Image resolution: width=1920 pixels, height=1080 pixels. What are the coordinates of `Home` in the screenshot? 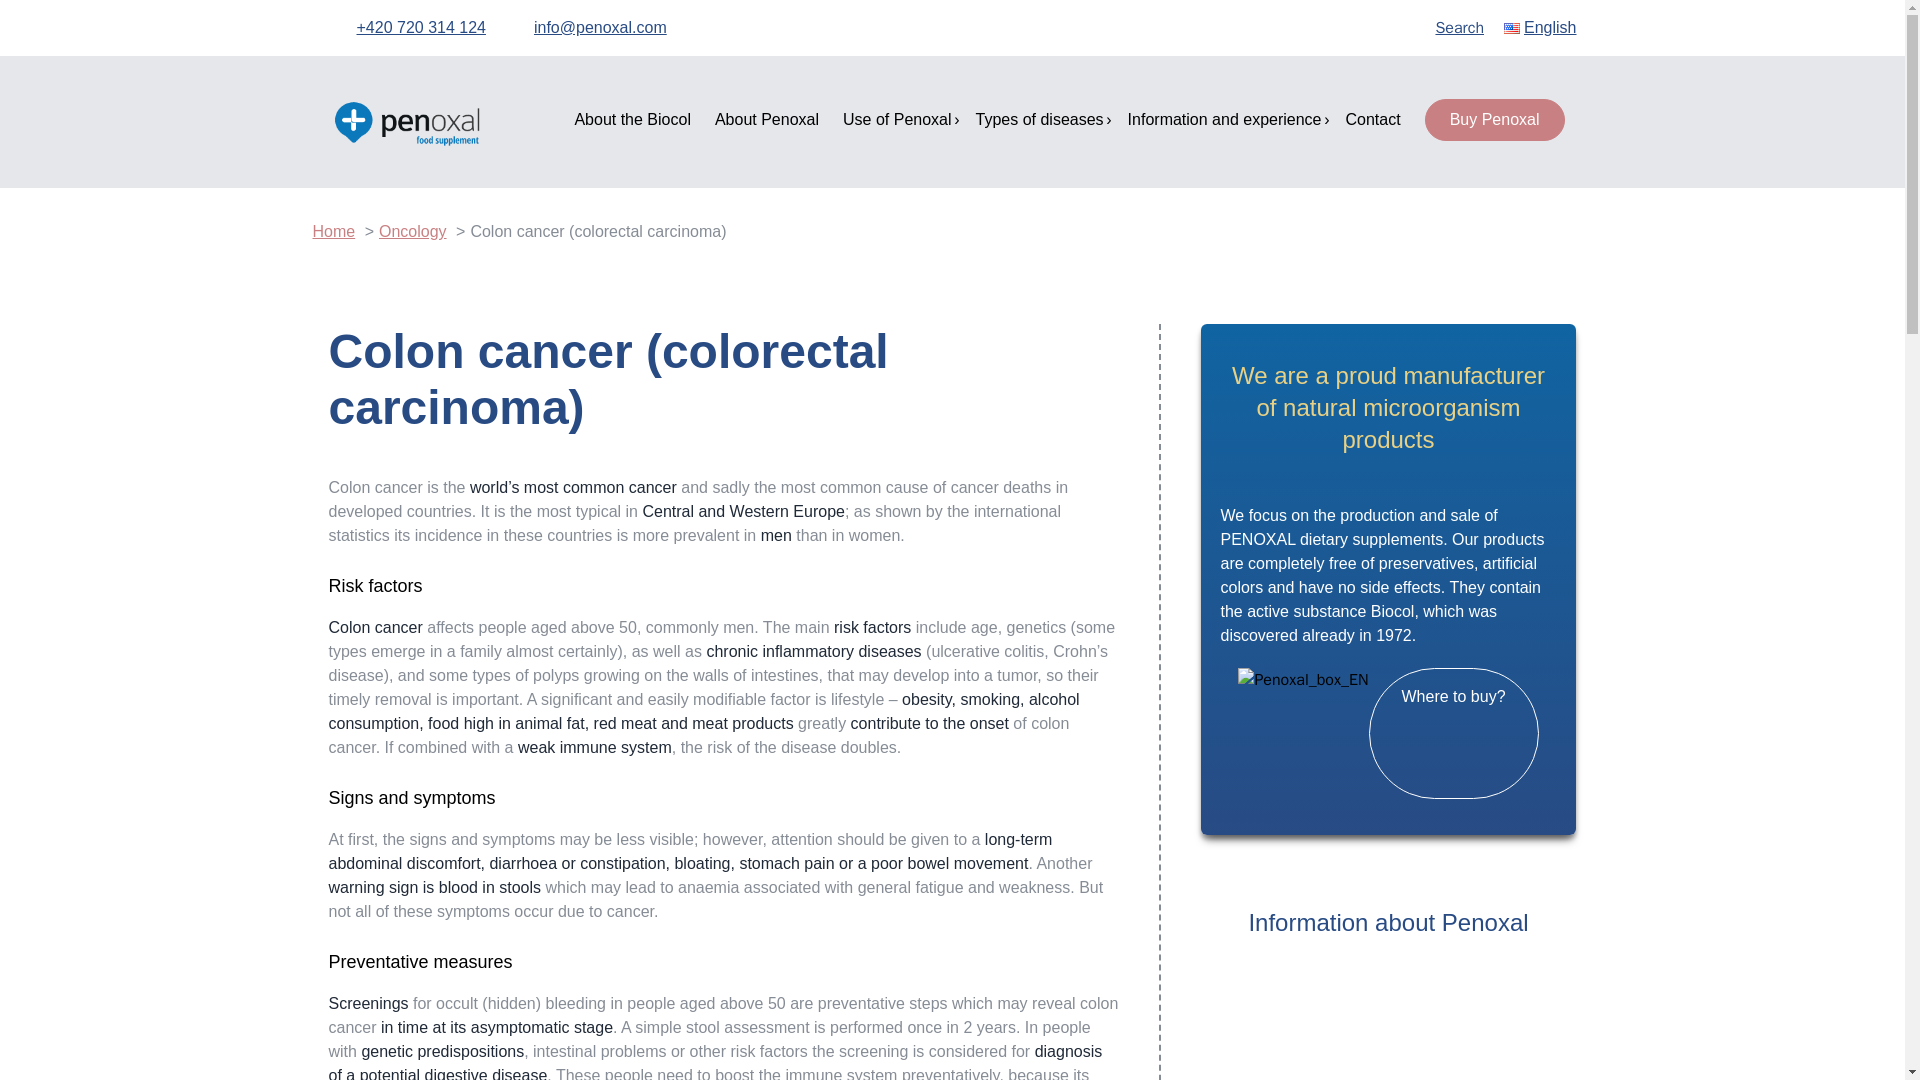 It's located at (333, 230).